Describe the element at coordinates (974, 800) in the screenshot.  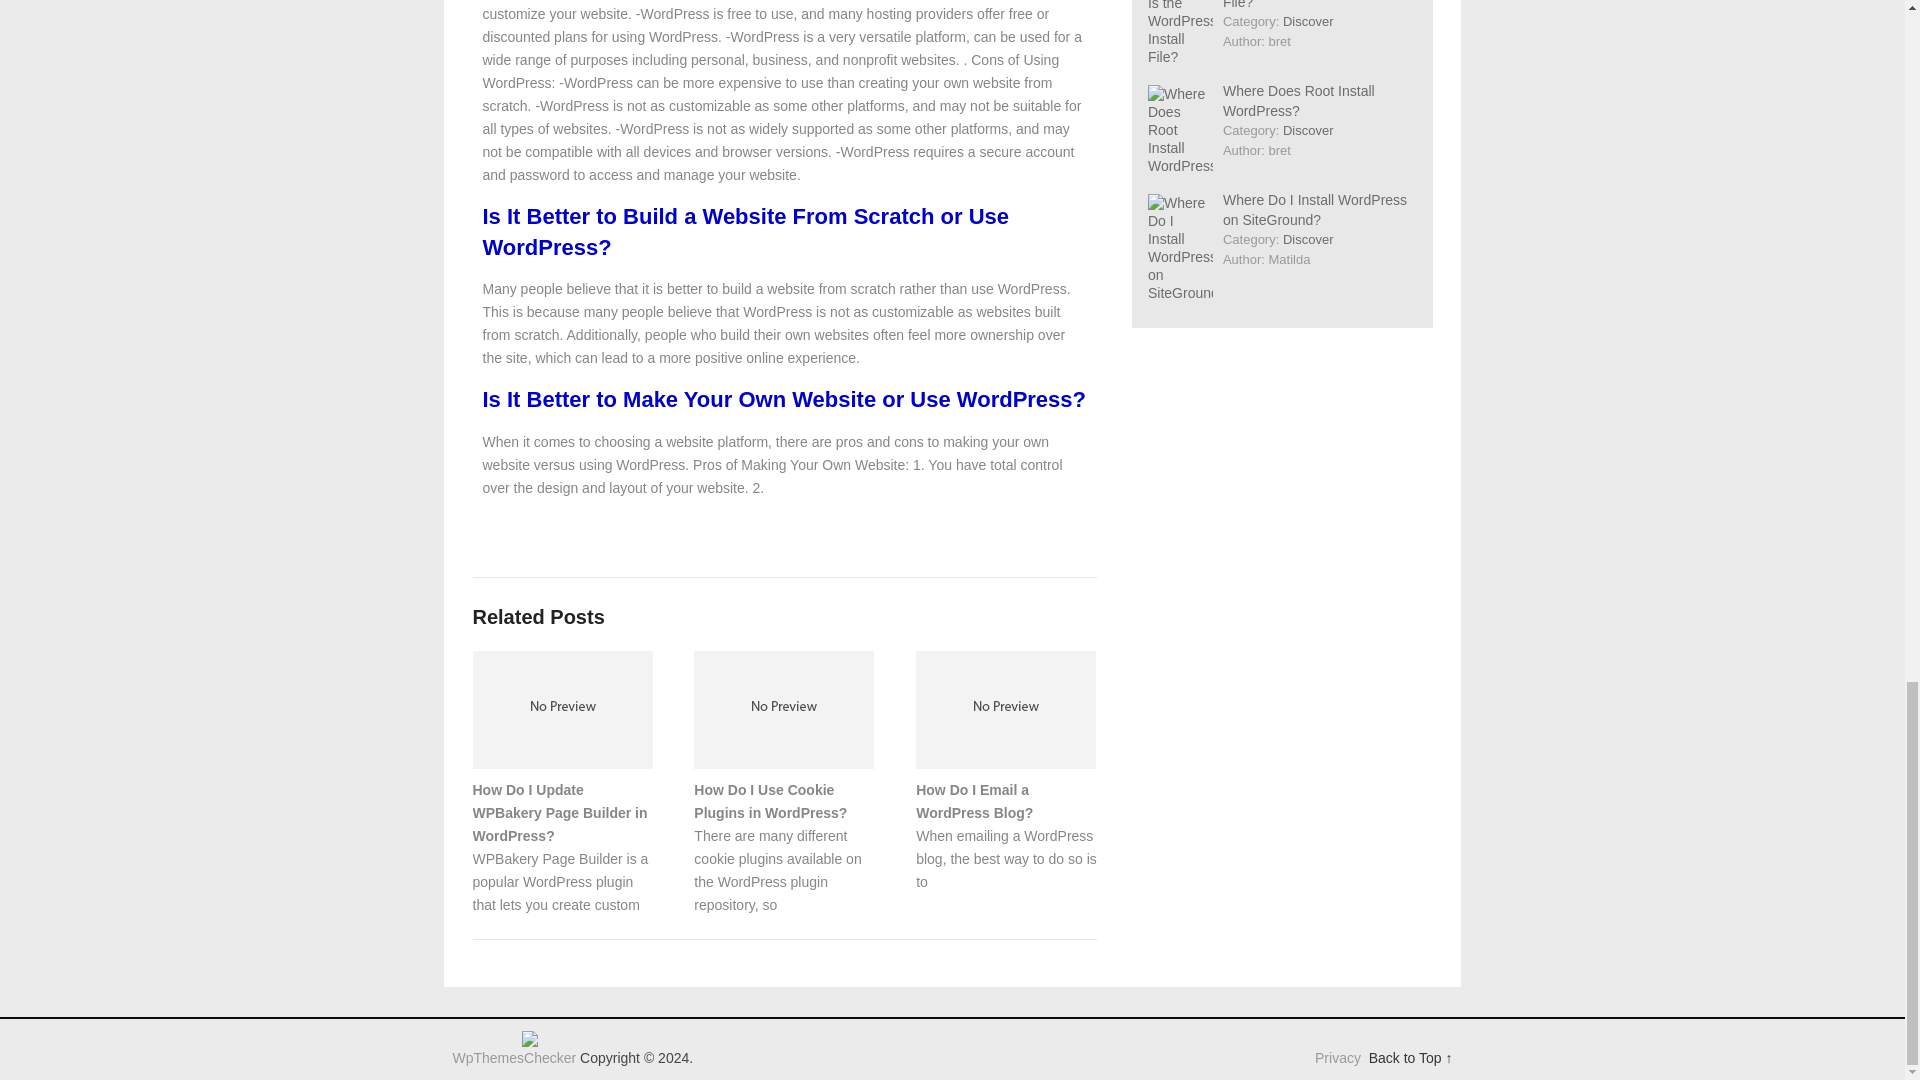
I see `How Do I Email a WordPress Blog?` at that location.